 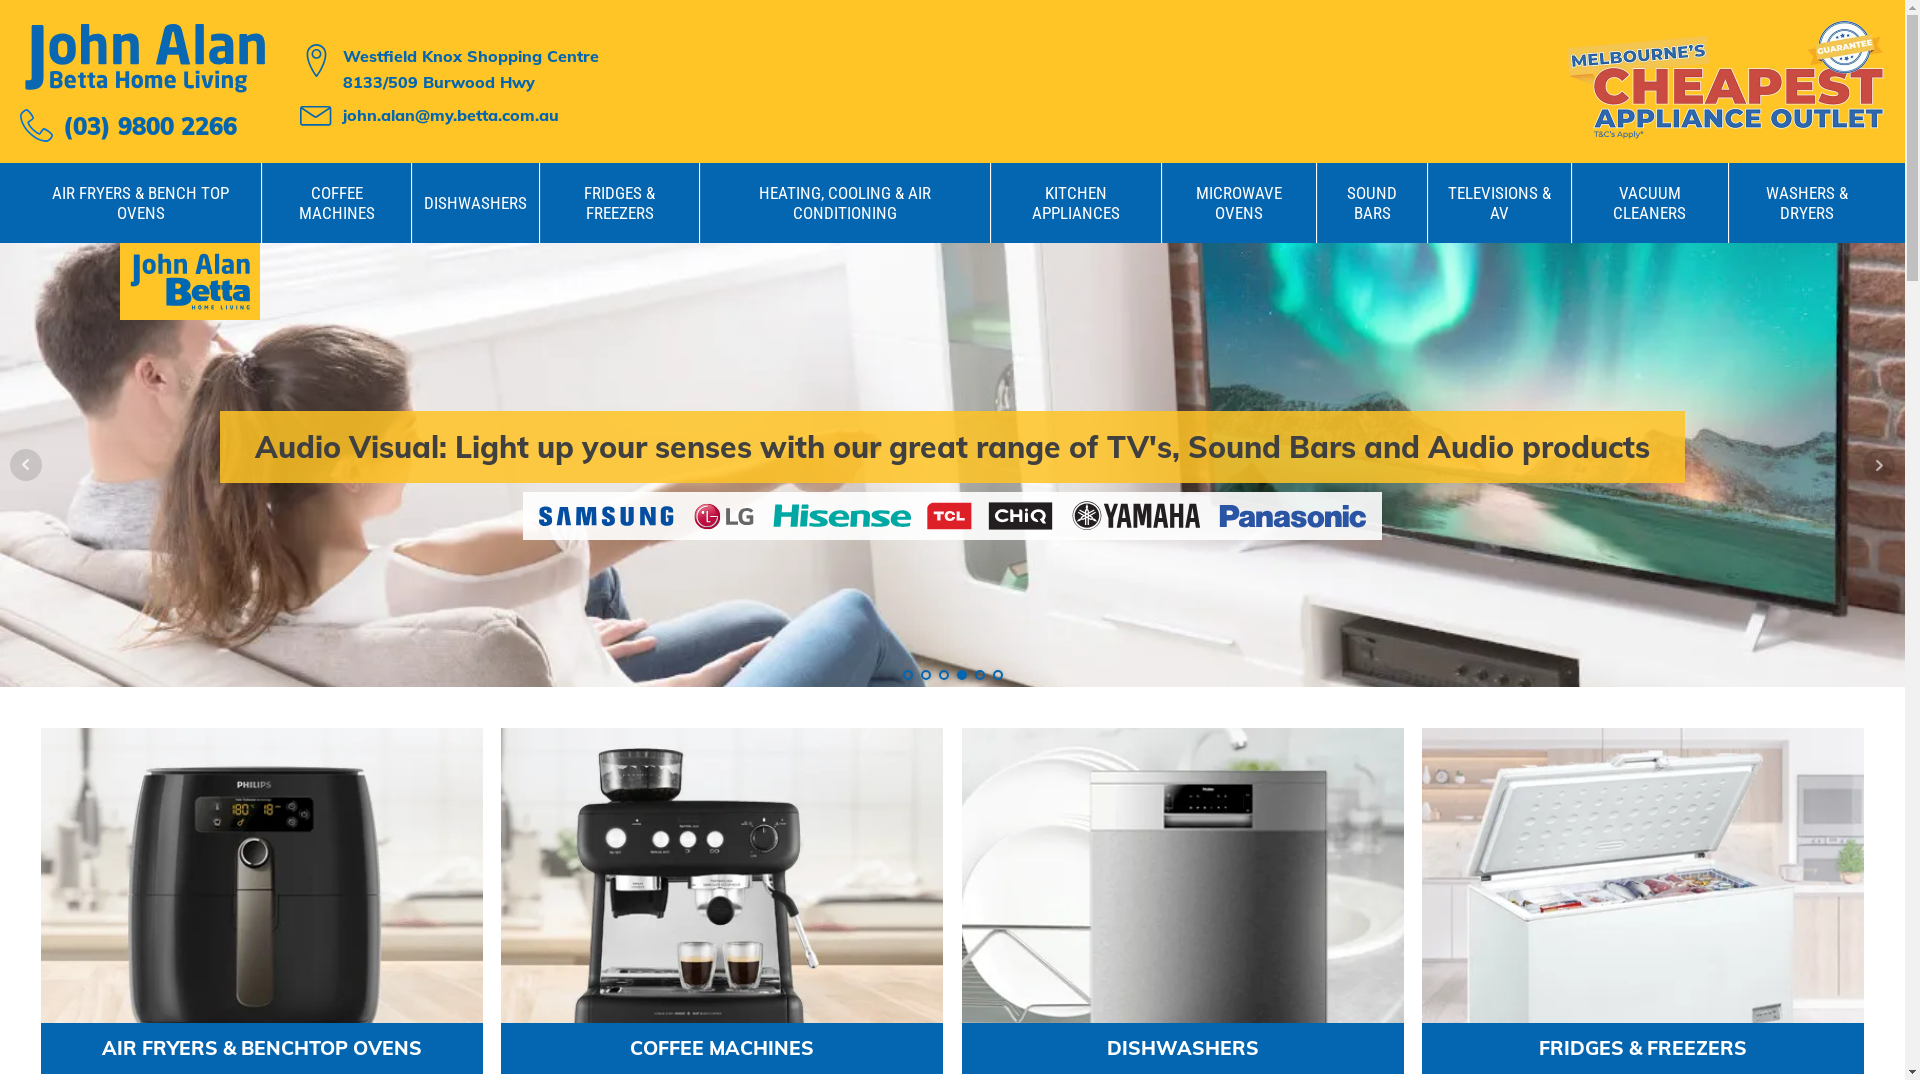 What do you see at coordinates (1879, 465) in the screenshot?
I see `Next` at bounding box center [1879, 465].